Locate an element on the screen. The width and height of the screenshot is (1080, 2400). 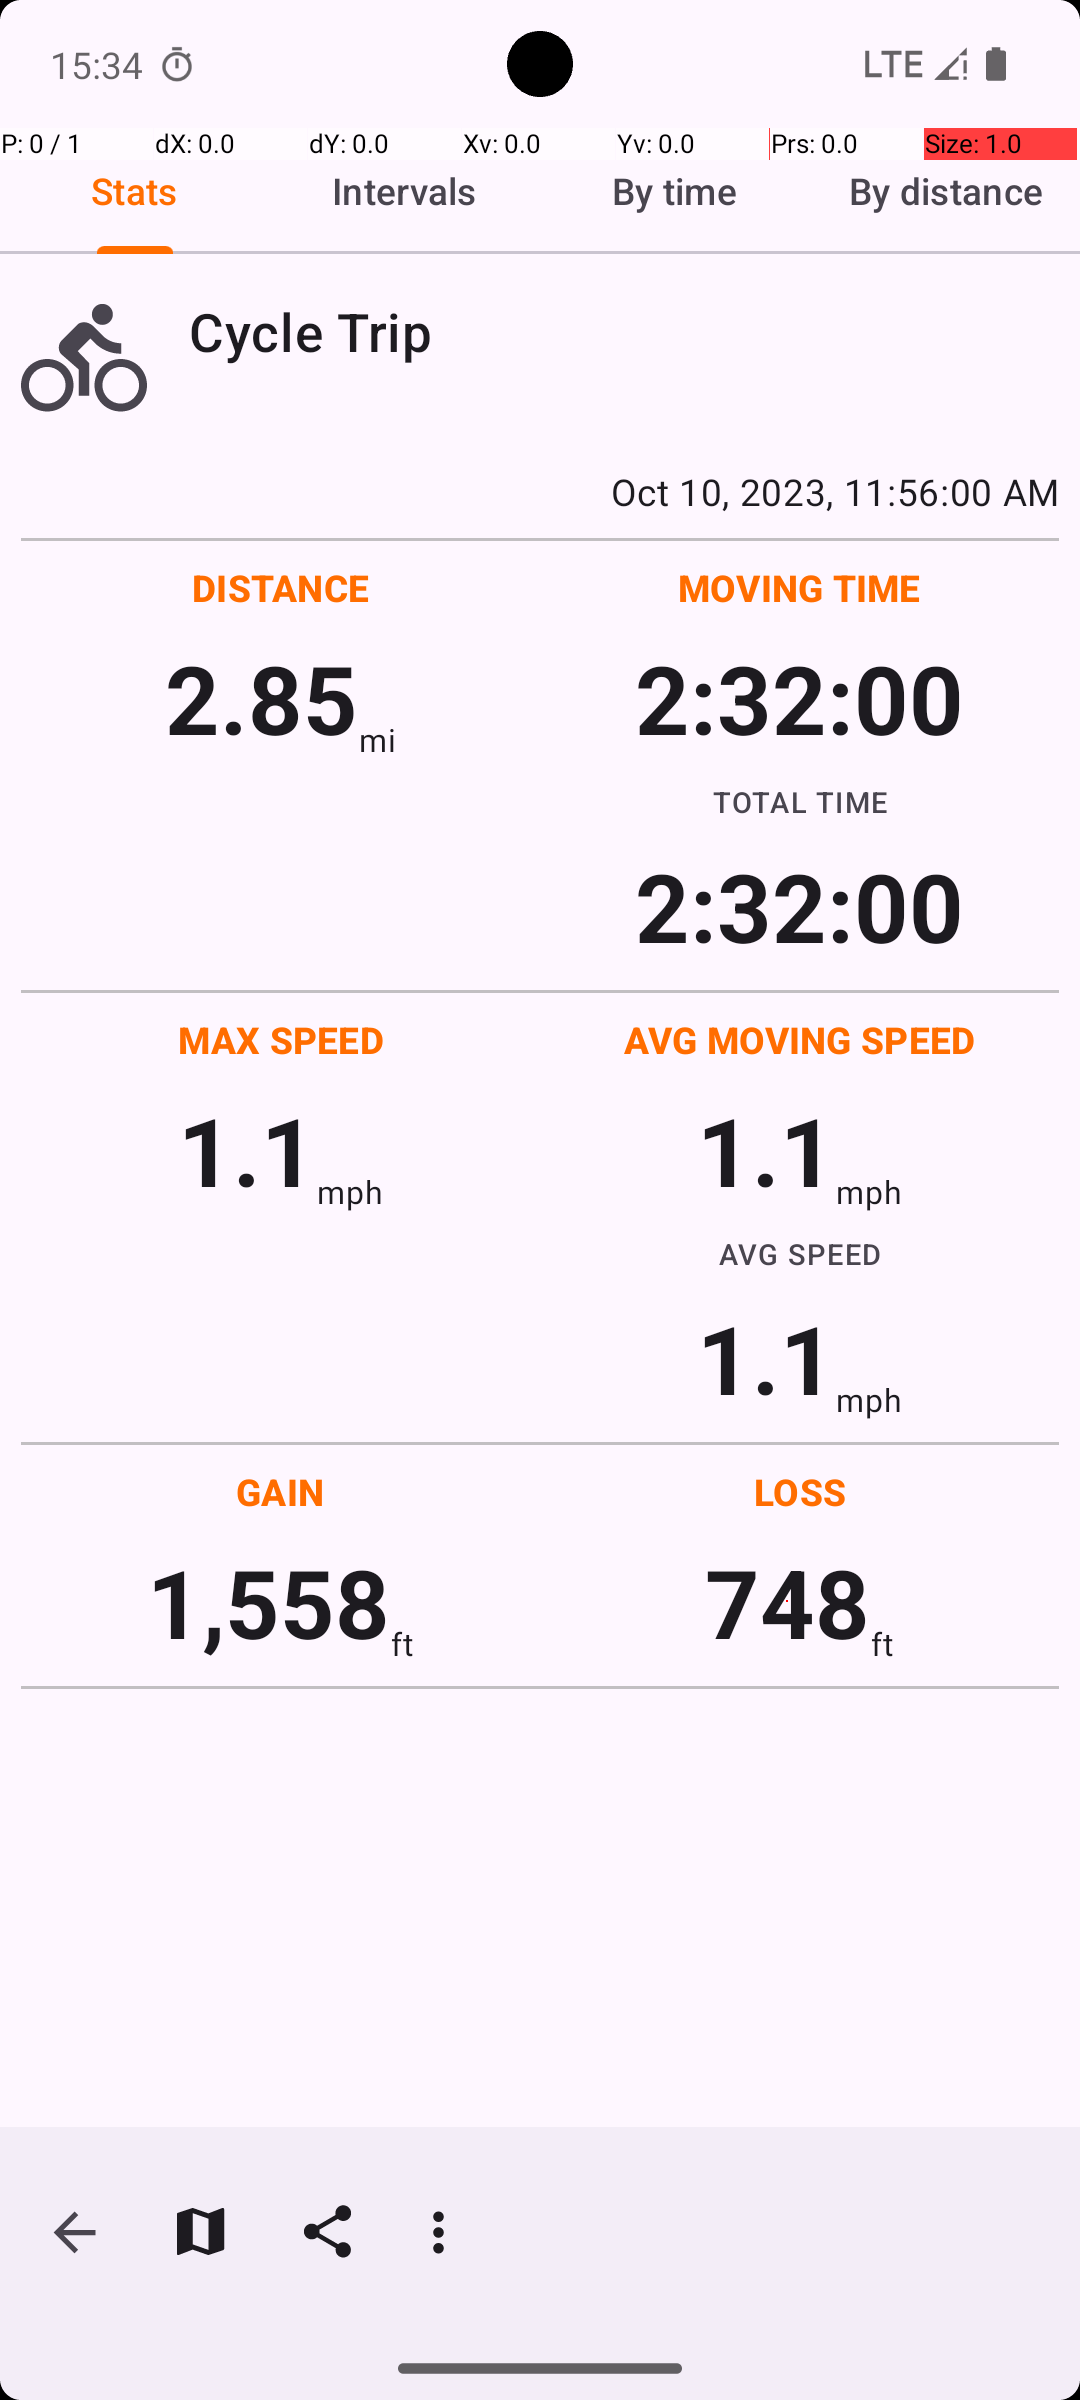
1.1 is located at coordinates (247, 1150).